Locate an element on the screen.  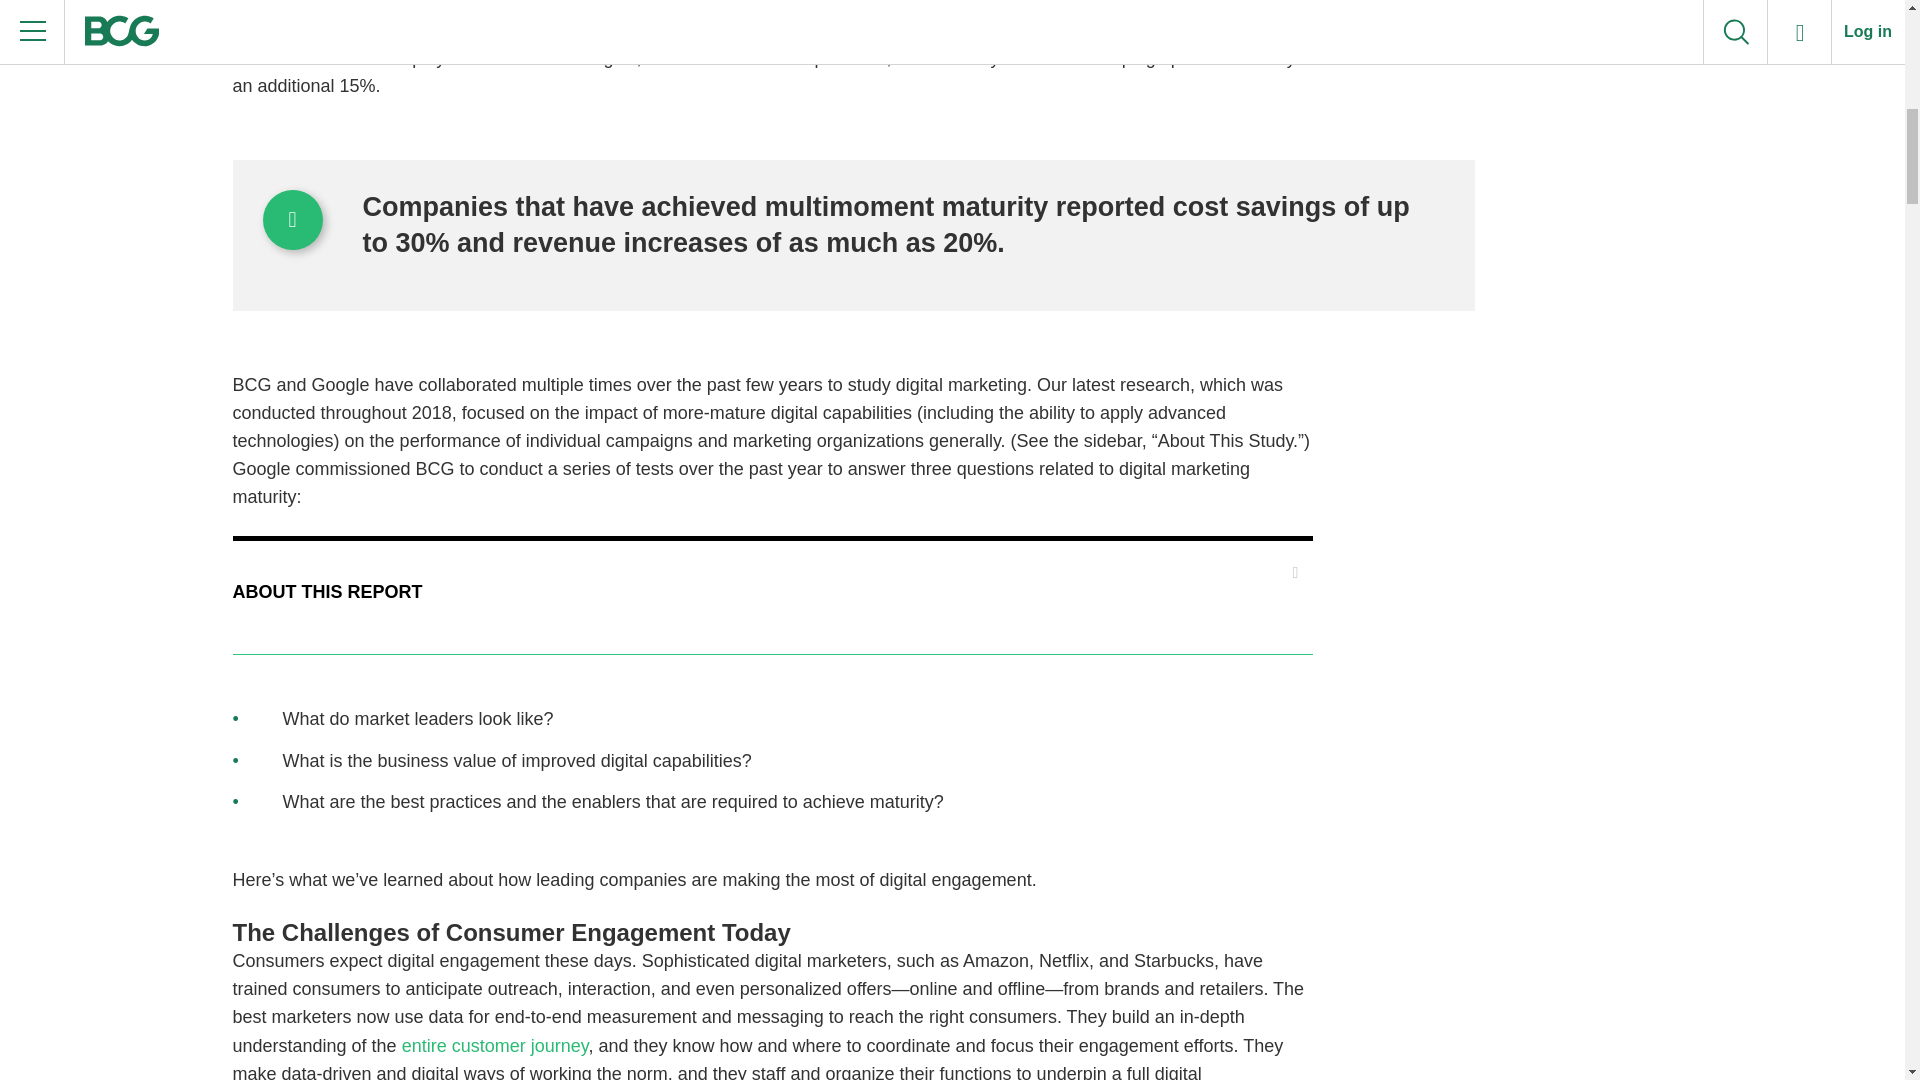
ABOUT THIS REPORT is located at coordinates (759, 592).